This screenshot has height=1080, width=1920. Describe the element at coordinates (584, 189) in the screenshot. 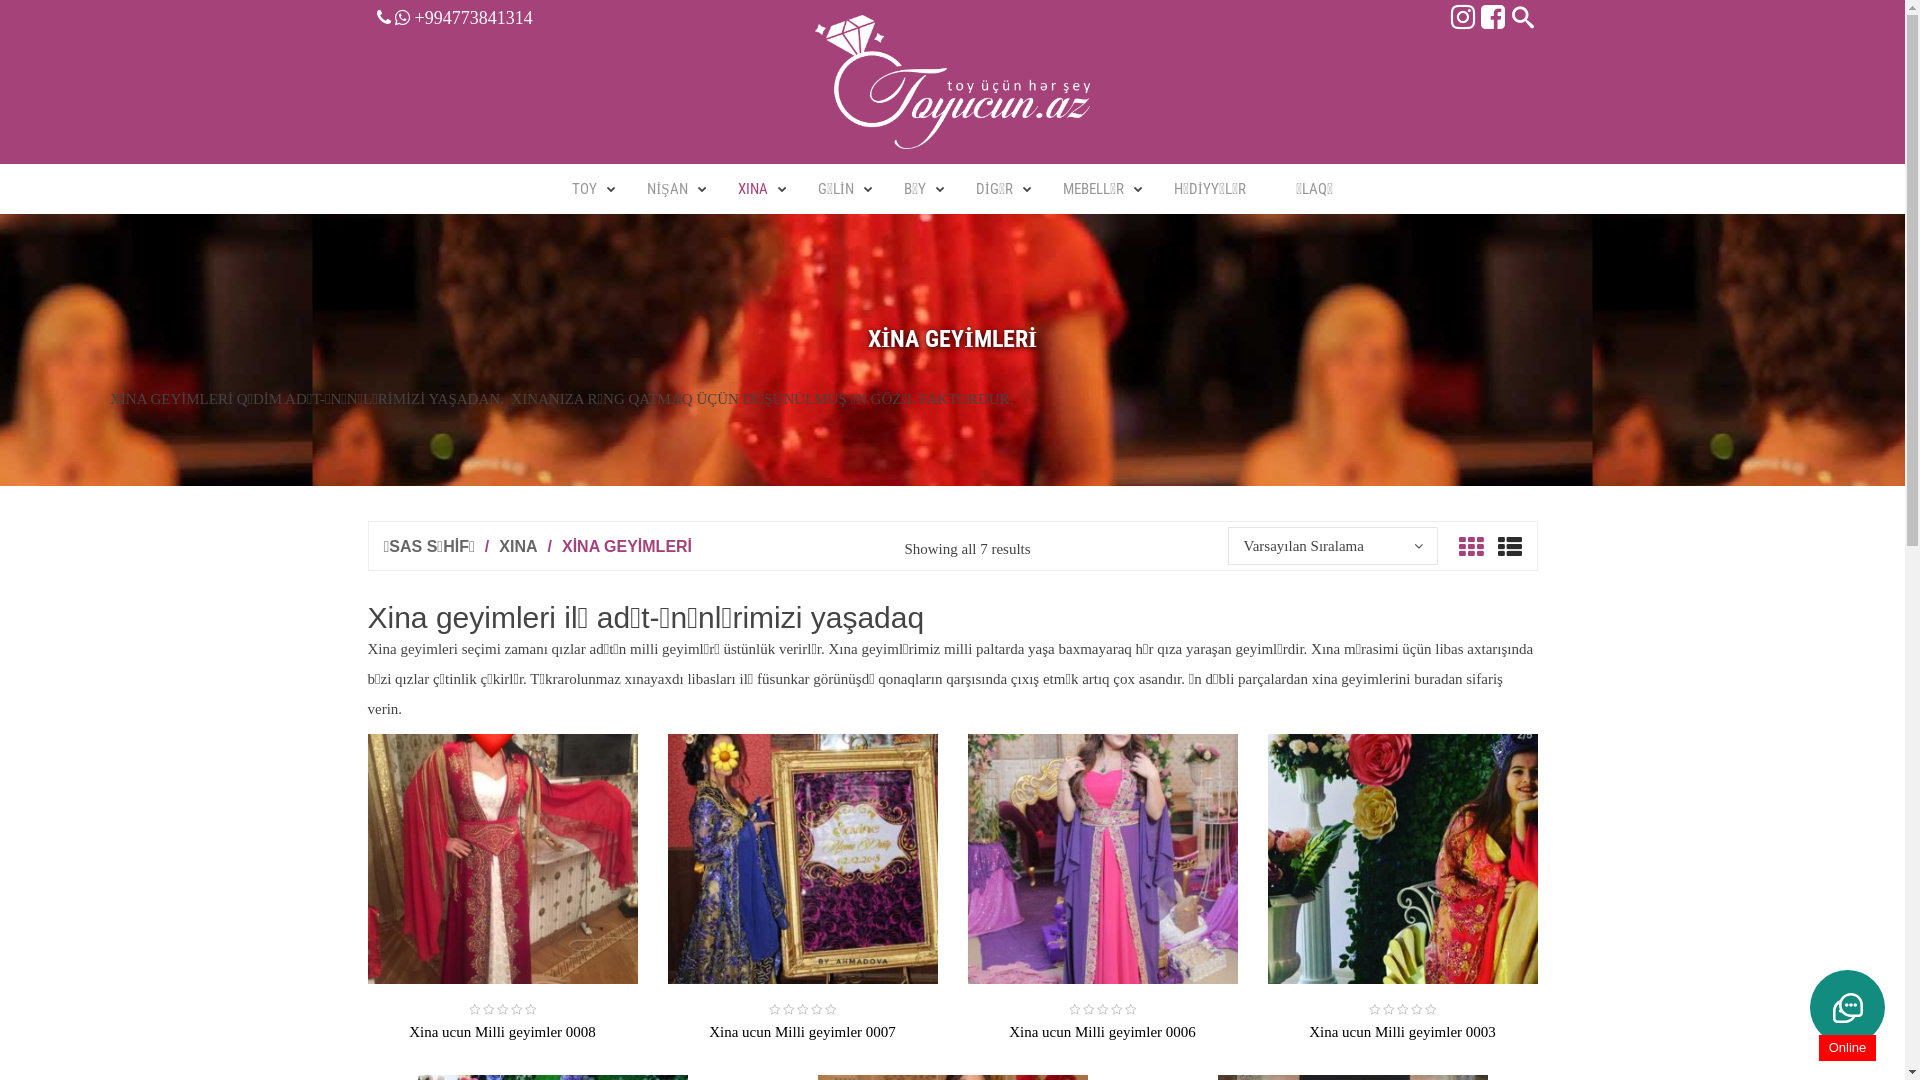

I see `TOY` at that location.